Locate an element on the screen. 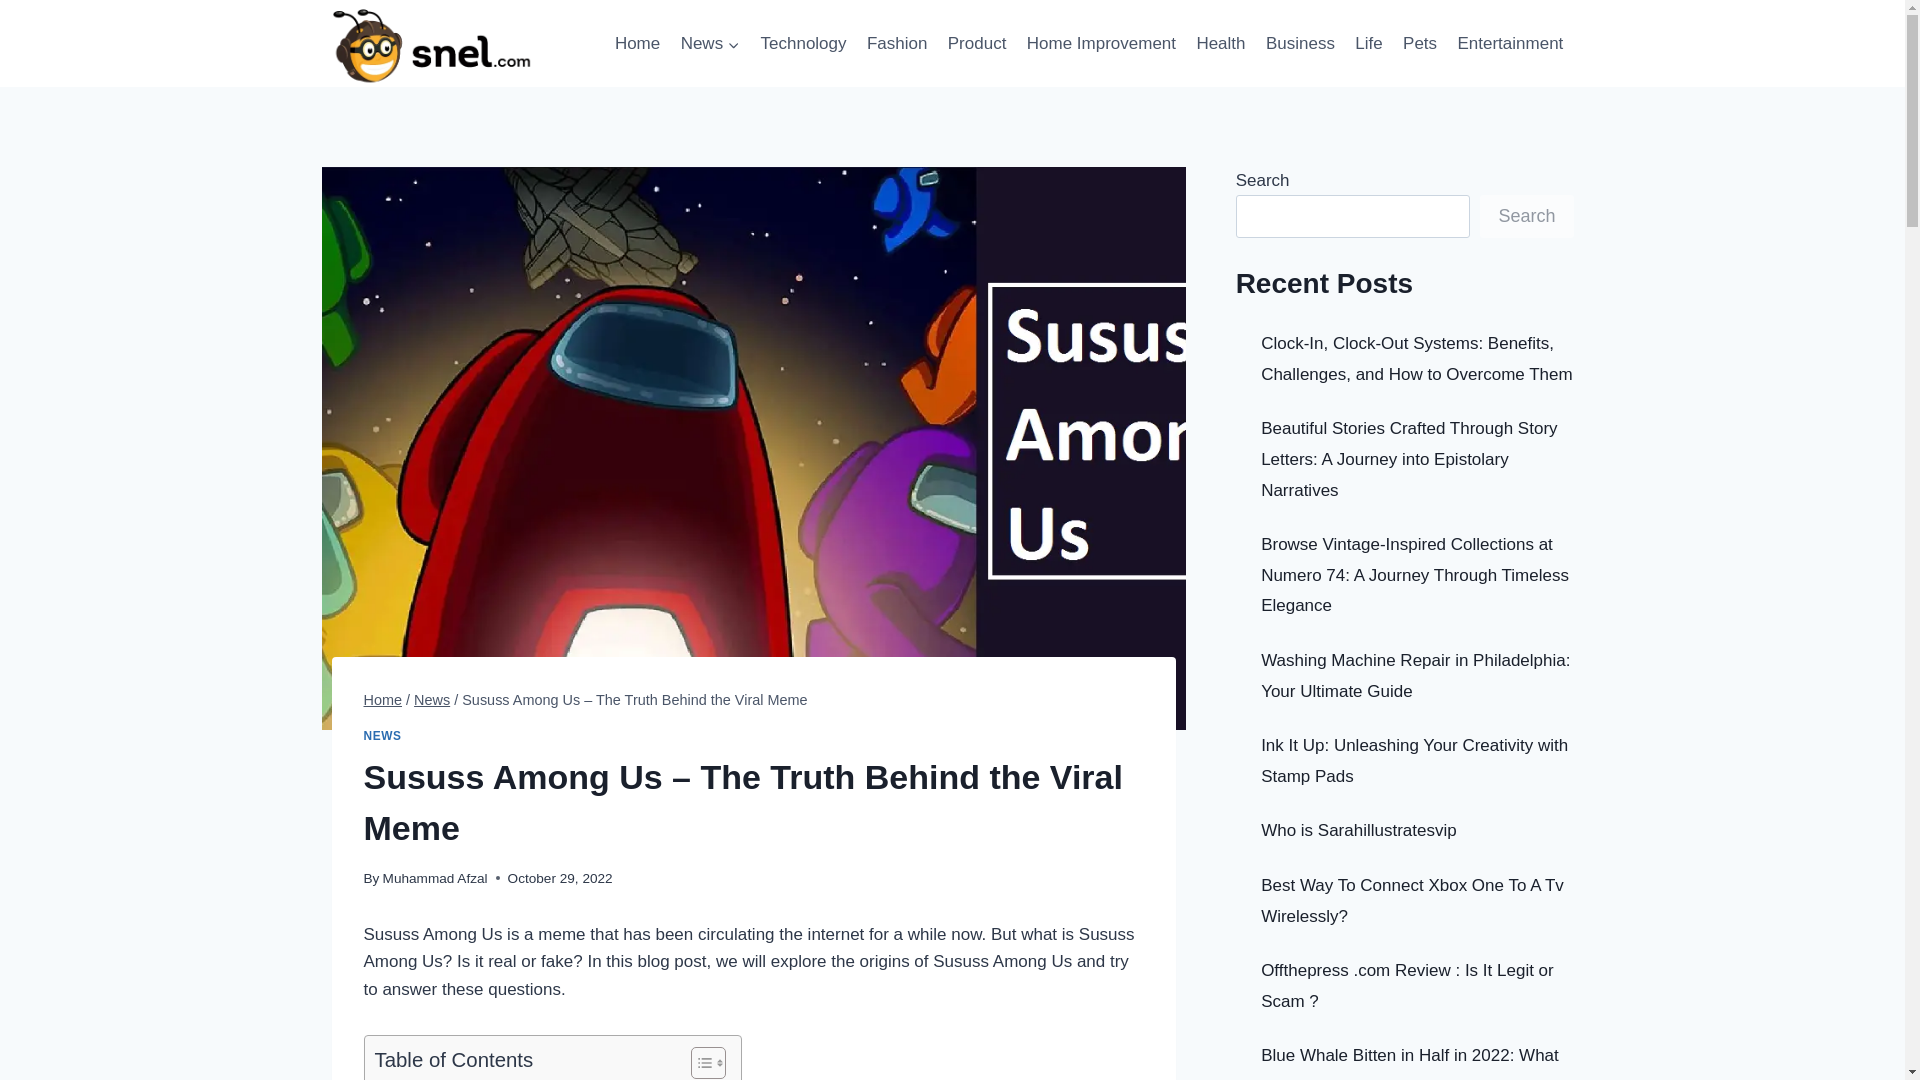  Home is located at coordinates (384, 700).